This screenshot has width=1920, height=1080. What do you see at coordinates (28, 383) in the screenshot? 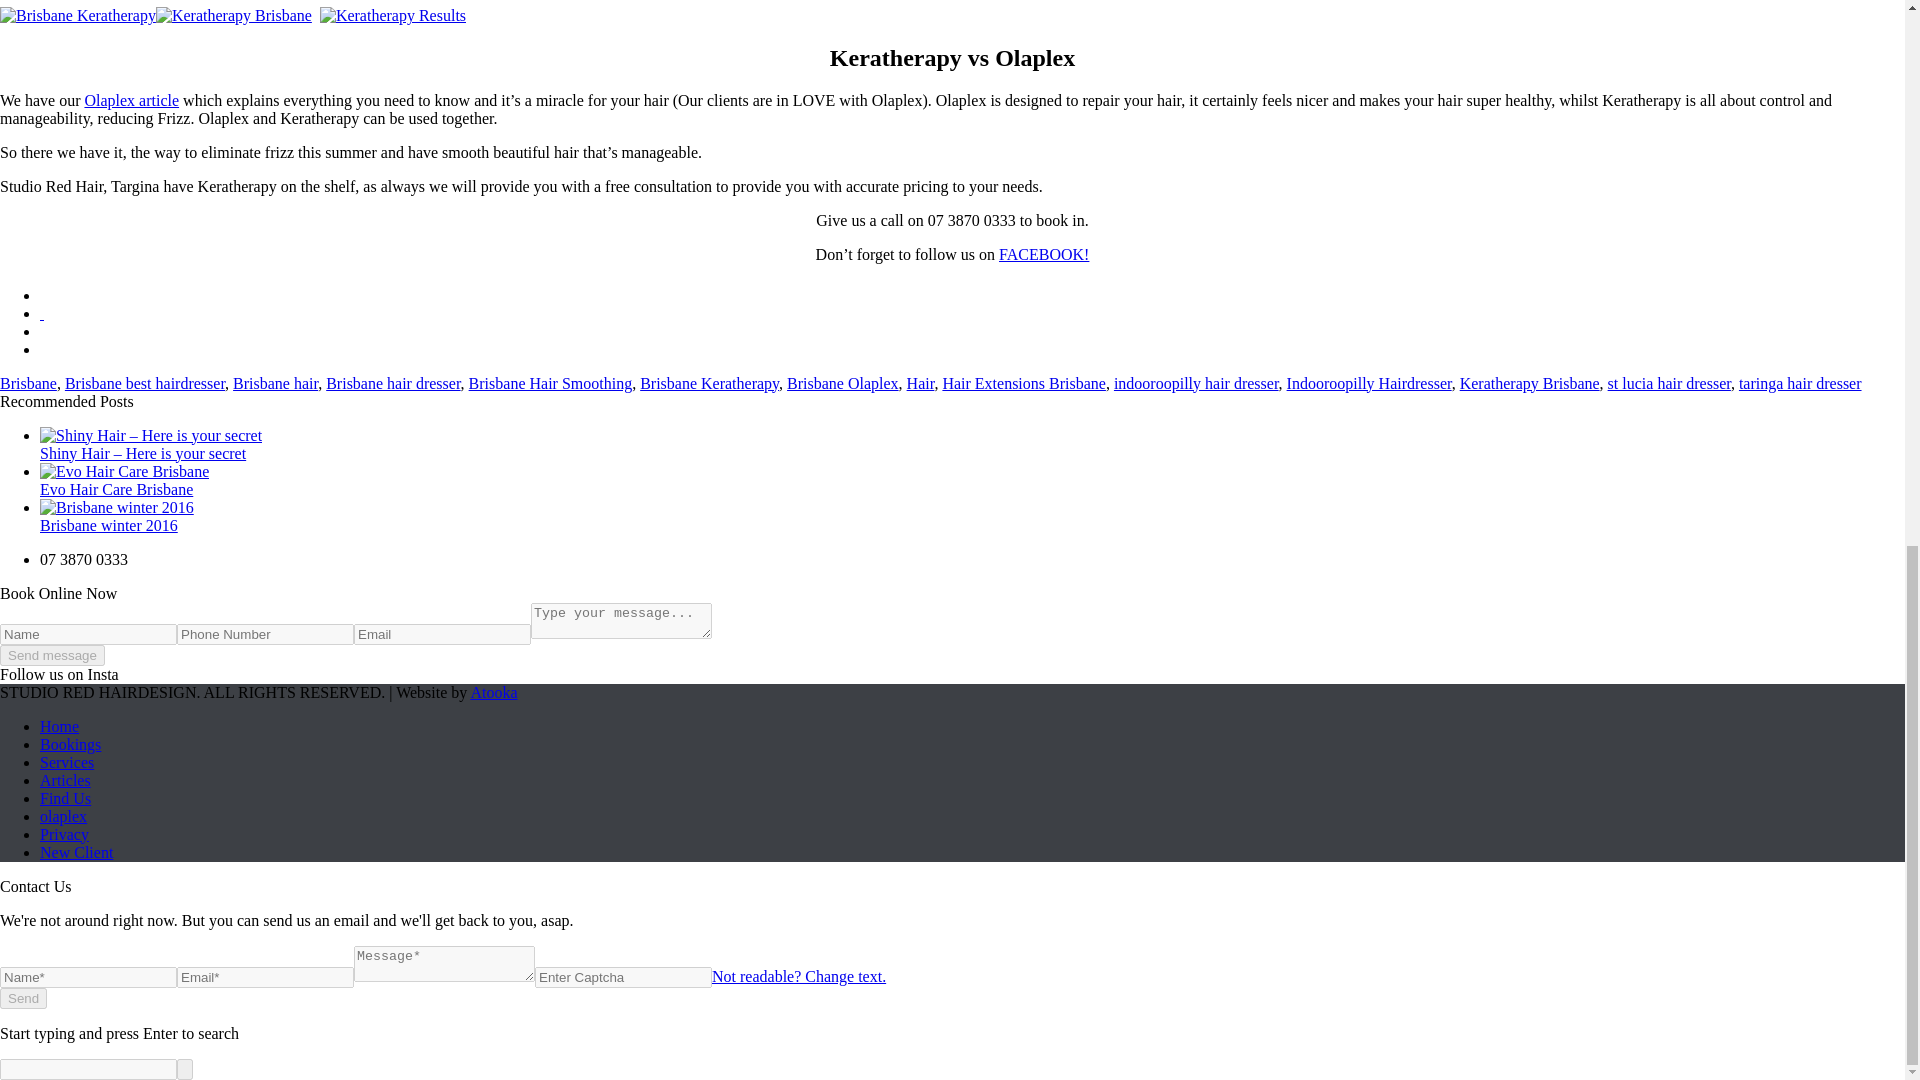
I see `Brisbane` at bounding box center [28, 383].